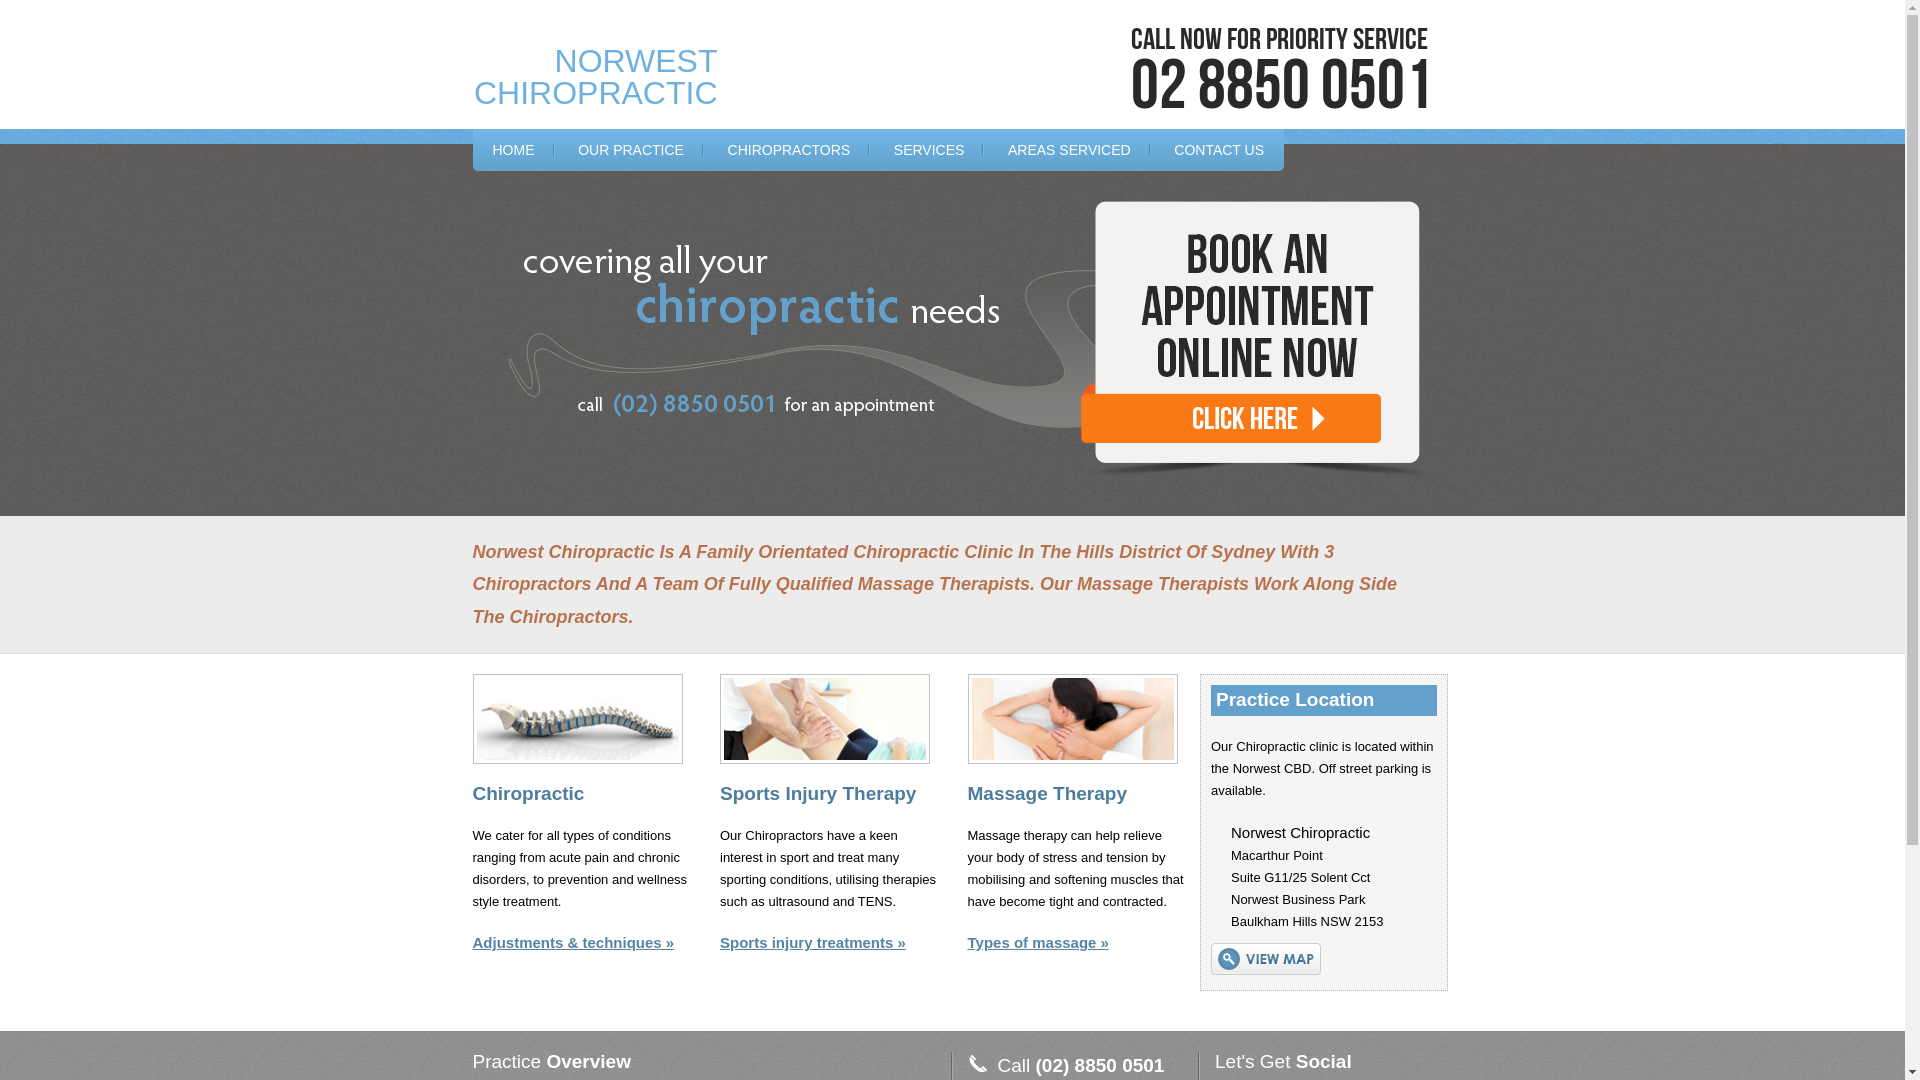  What do you see at coordinates (1281, 87) in the screenshot?
I see `02 8850 0501` at bounding box center [1281, 87].